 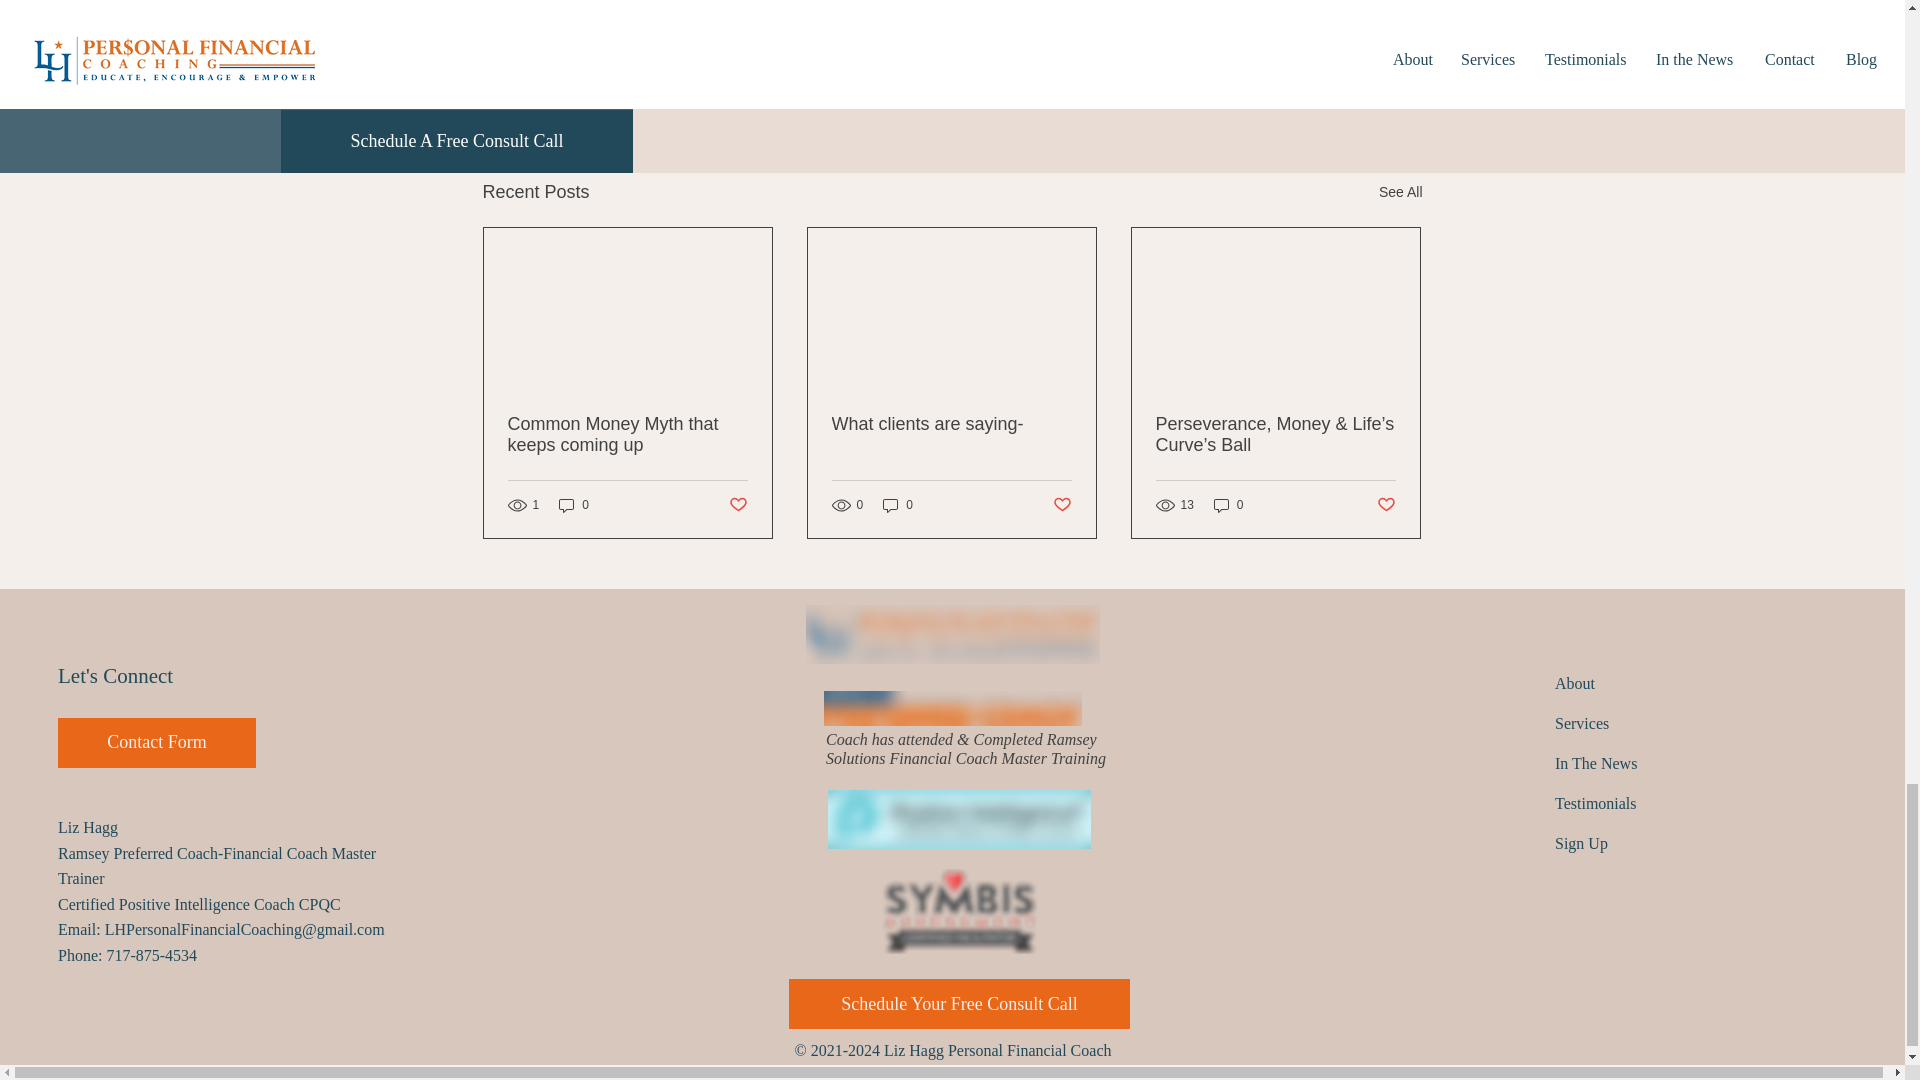 What do you see at coordinates (156, 742) in the screenshot?
I see `Contact Form` at bounding box center [156, 742].